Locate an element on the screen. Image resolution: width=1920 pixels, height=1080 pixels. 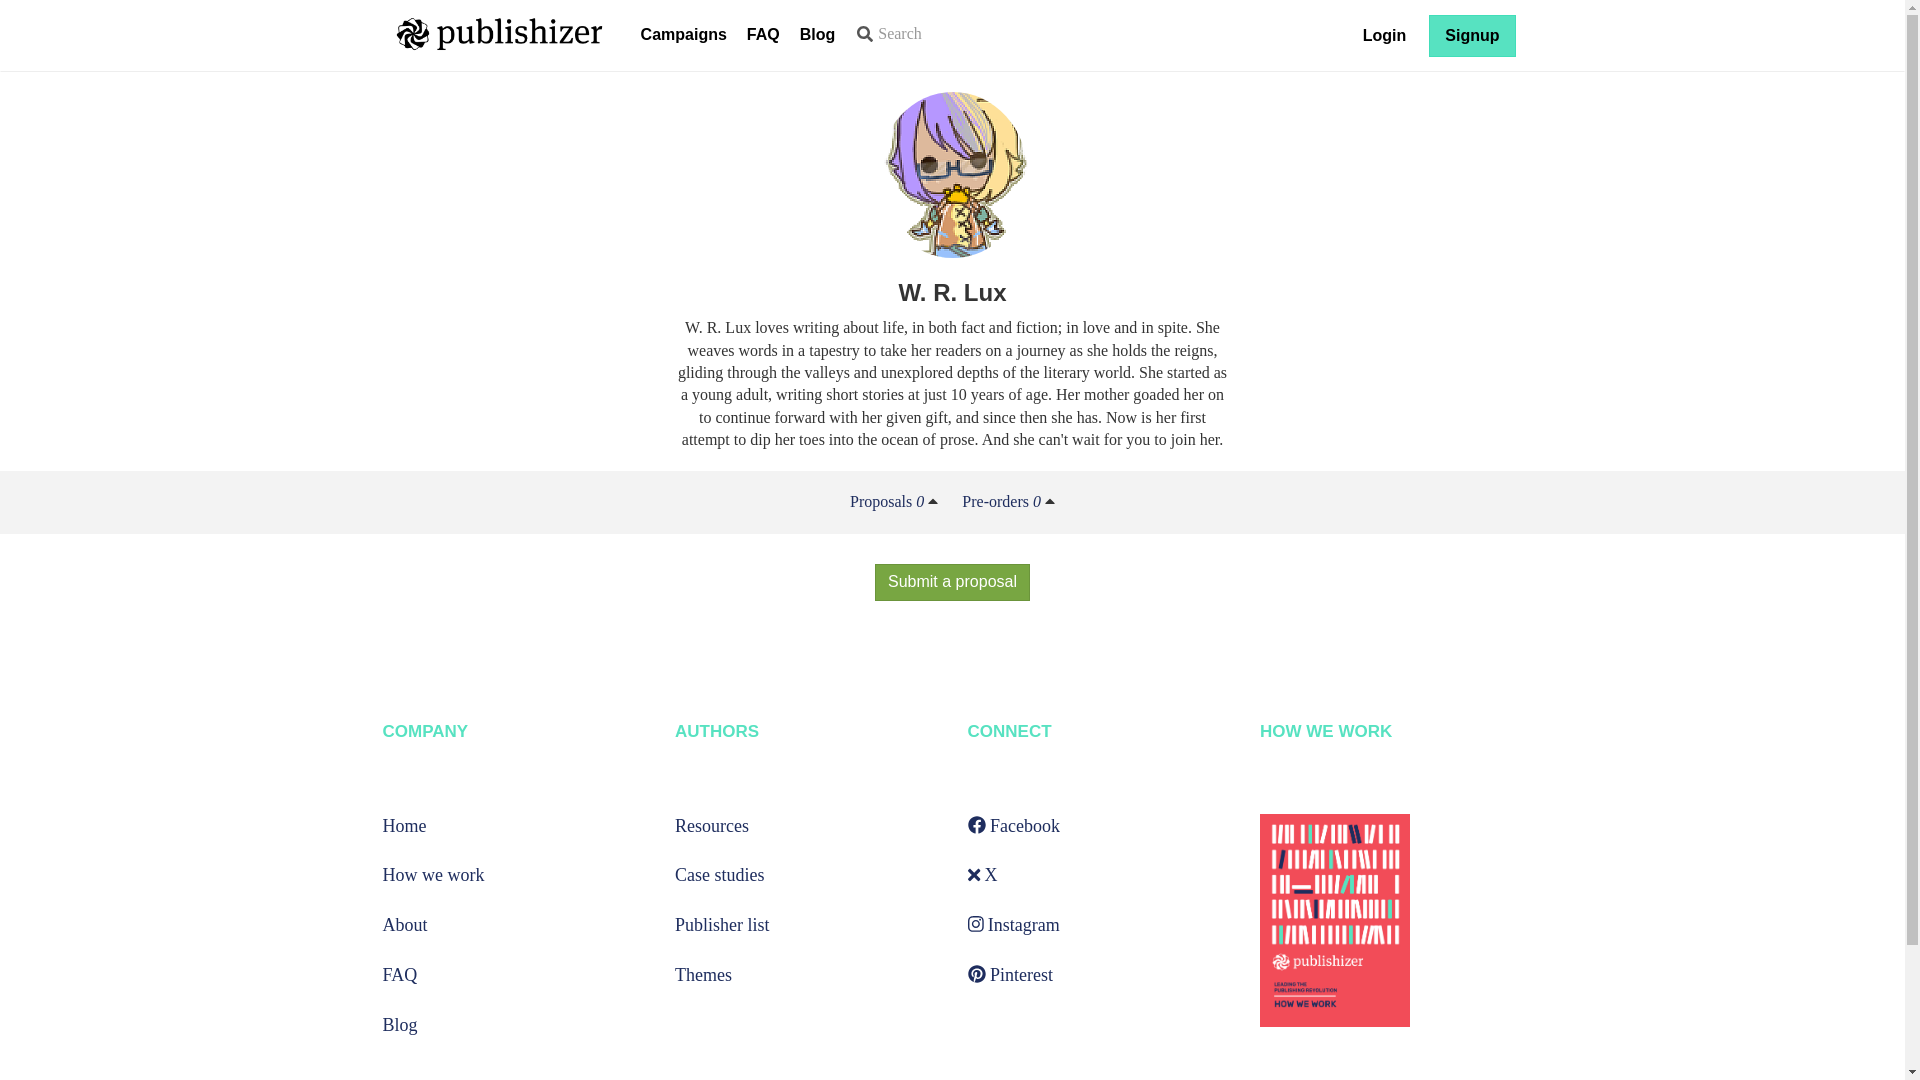
Pinterest is located at coordinates (1010, 974).